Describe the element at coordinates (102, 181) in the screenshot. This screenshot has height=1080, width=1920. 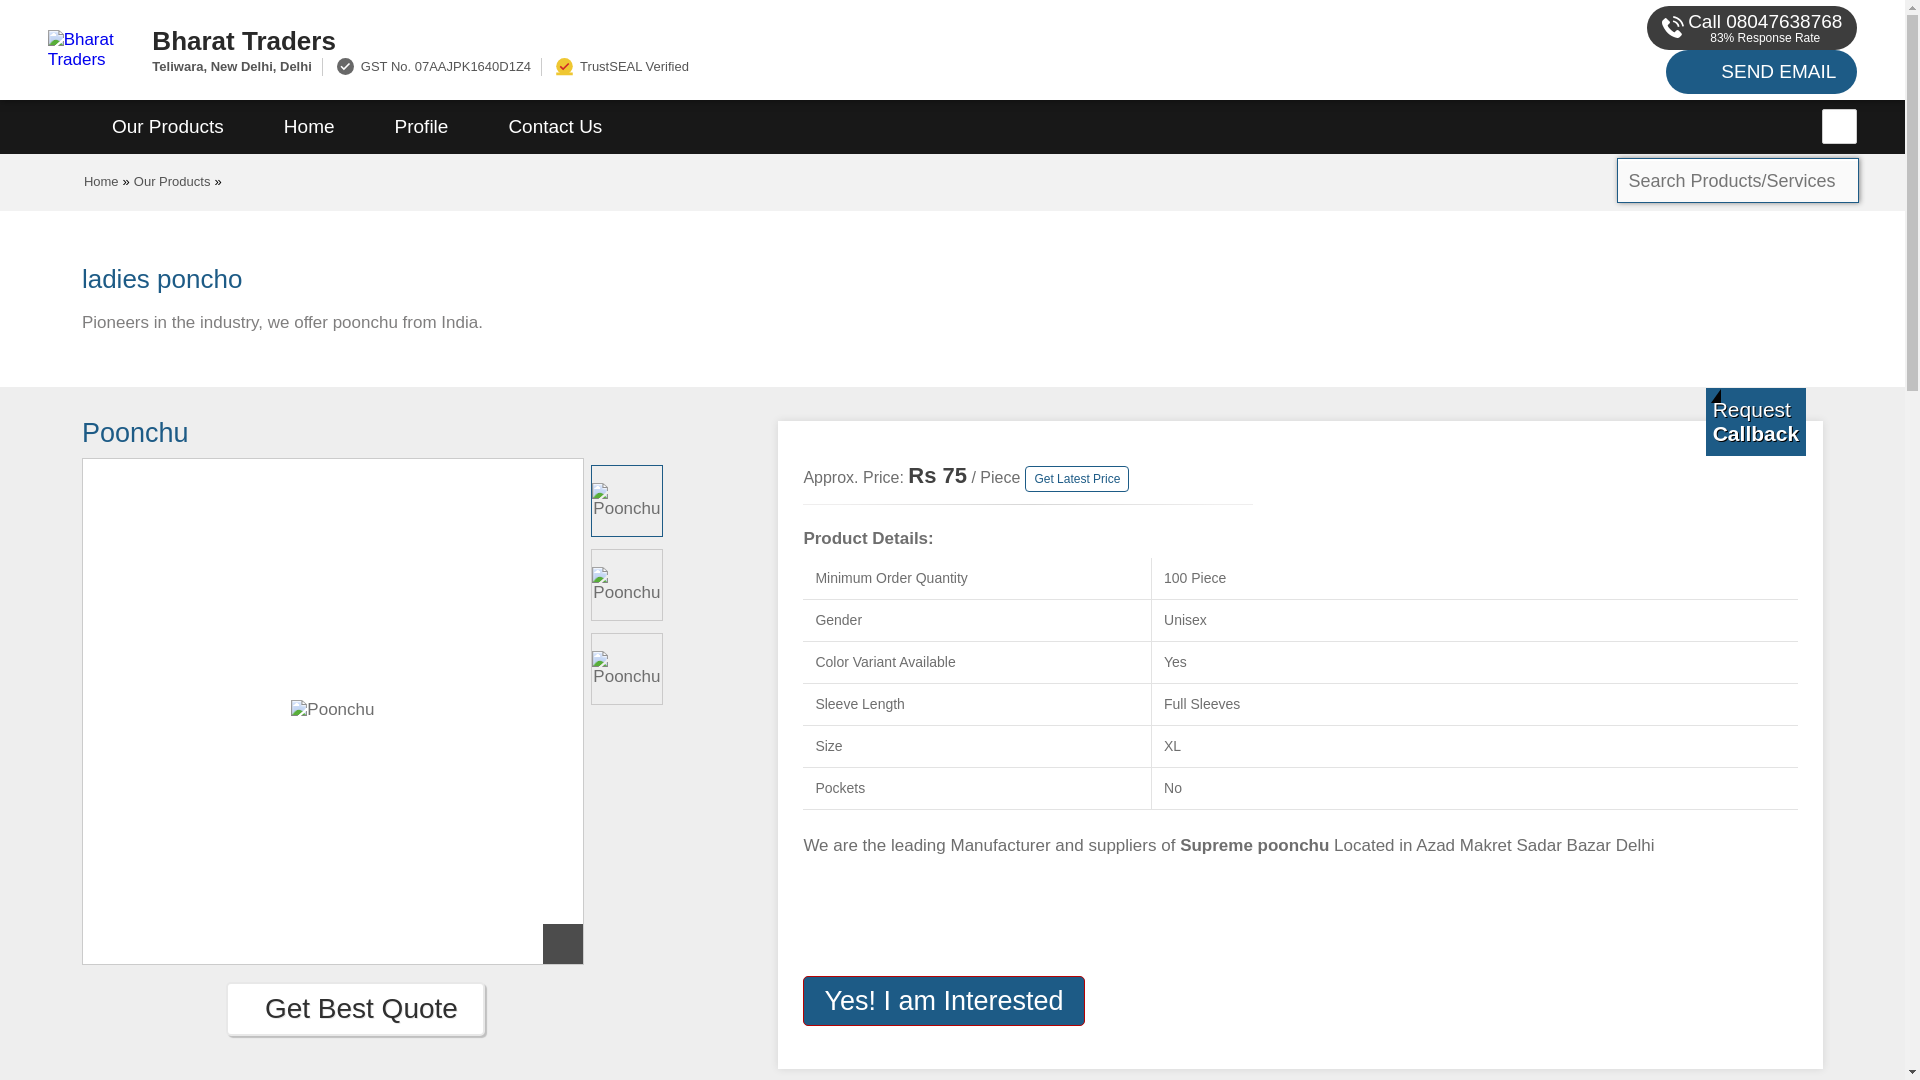
I see `Home` at that location.